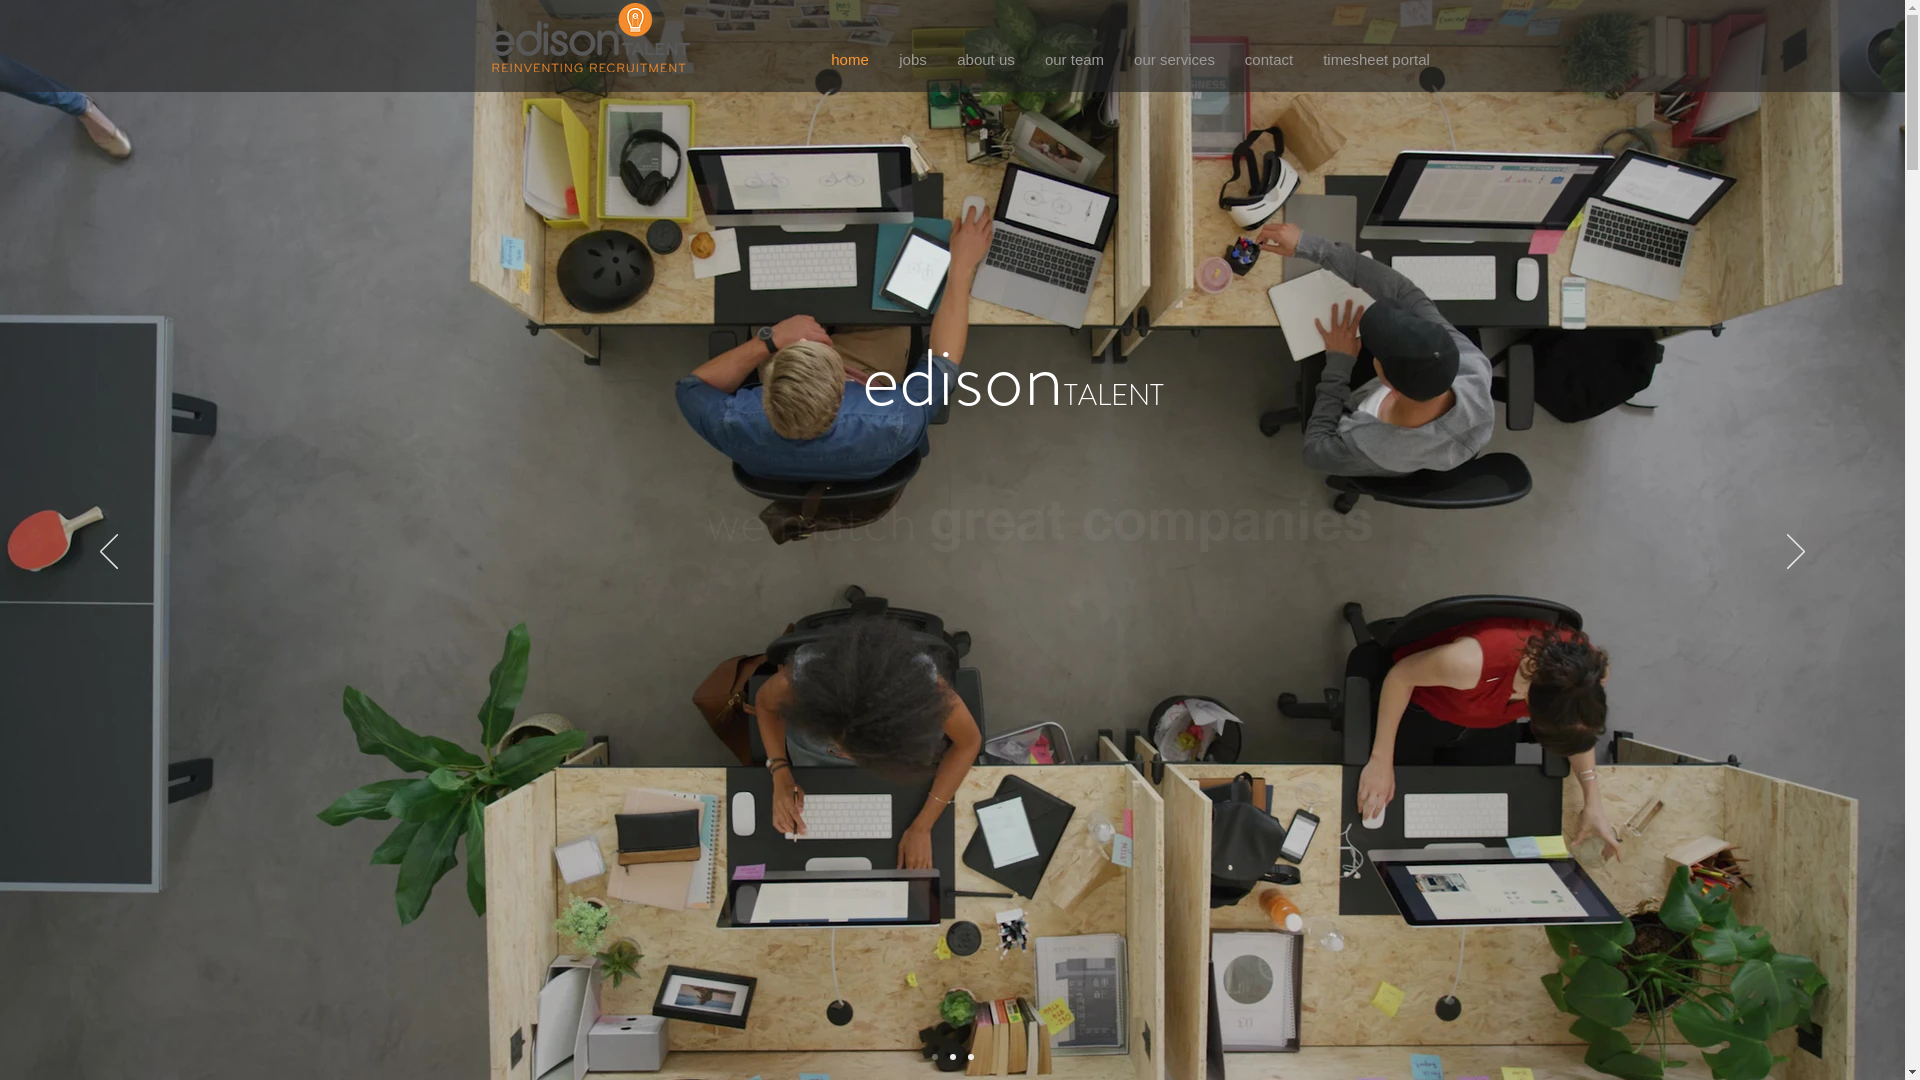 This screenshot has height=1080, width=1920. I want to click on home, so click(850, 60).